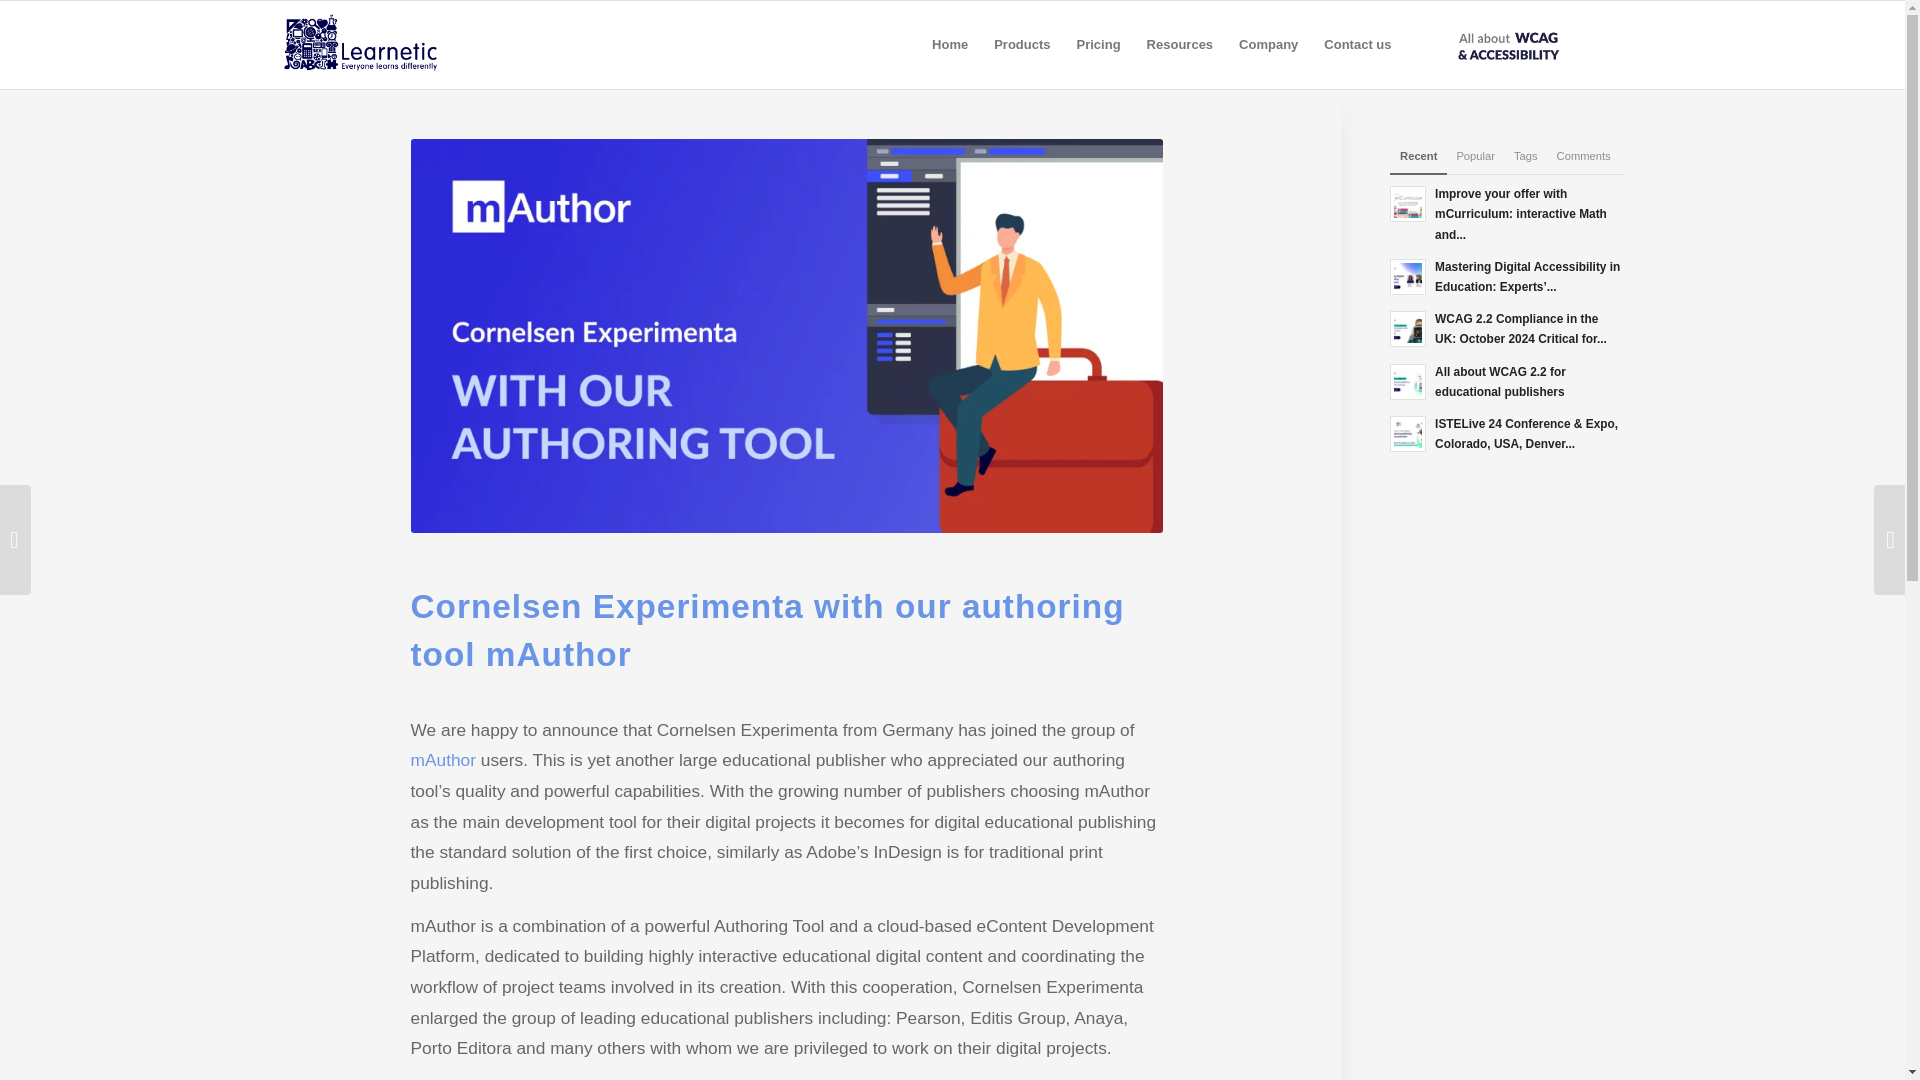 The height and width of the screenshot is (1080, 1920). Describe the element at coordinates (1357, 44) in the screenshot. I see `Contact us` at that location.